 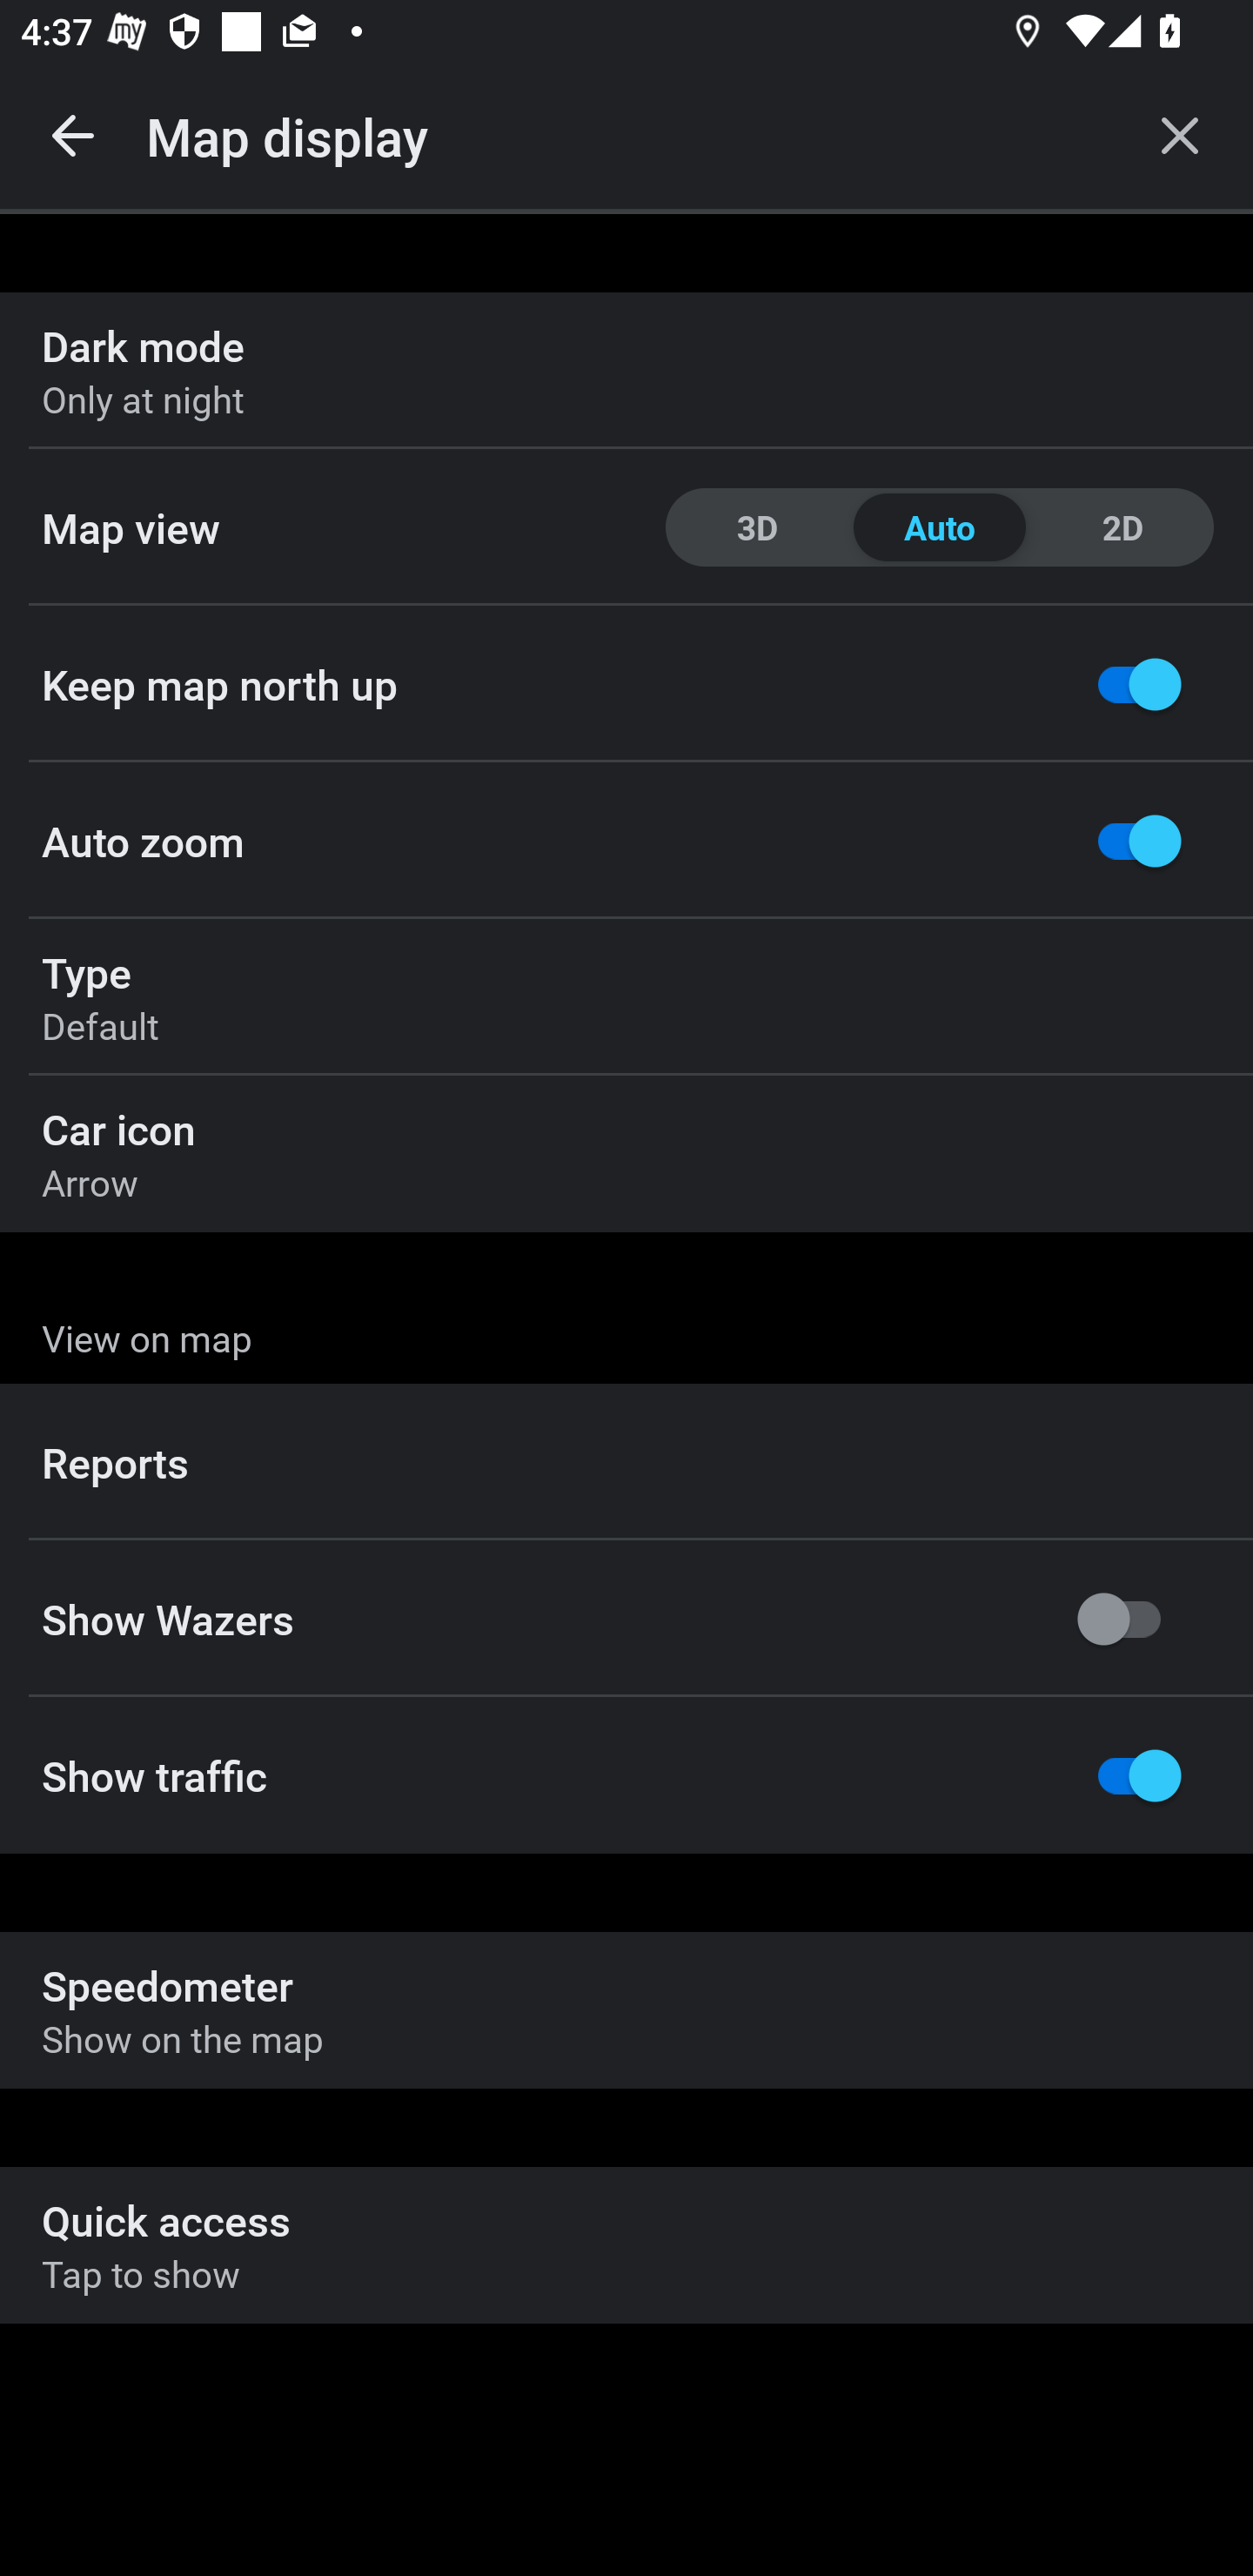 I want to click on Type Default, so click(x=626, y=997).